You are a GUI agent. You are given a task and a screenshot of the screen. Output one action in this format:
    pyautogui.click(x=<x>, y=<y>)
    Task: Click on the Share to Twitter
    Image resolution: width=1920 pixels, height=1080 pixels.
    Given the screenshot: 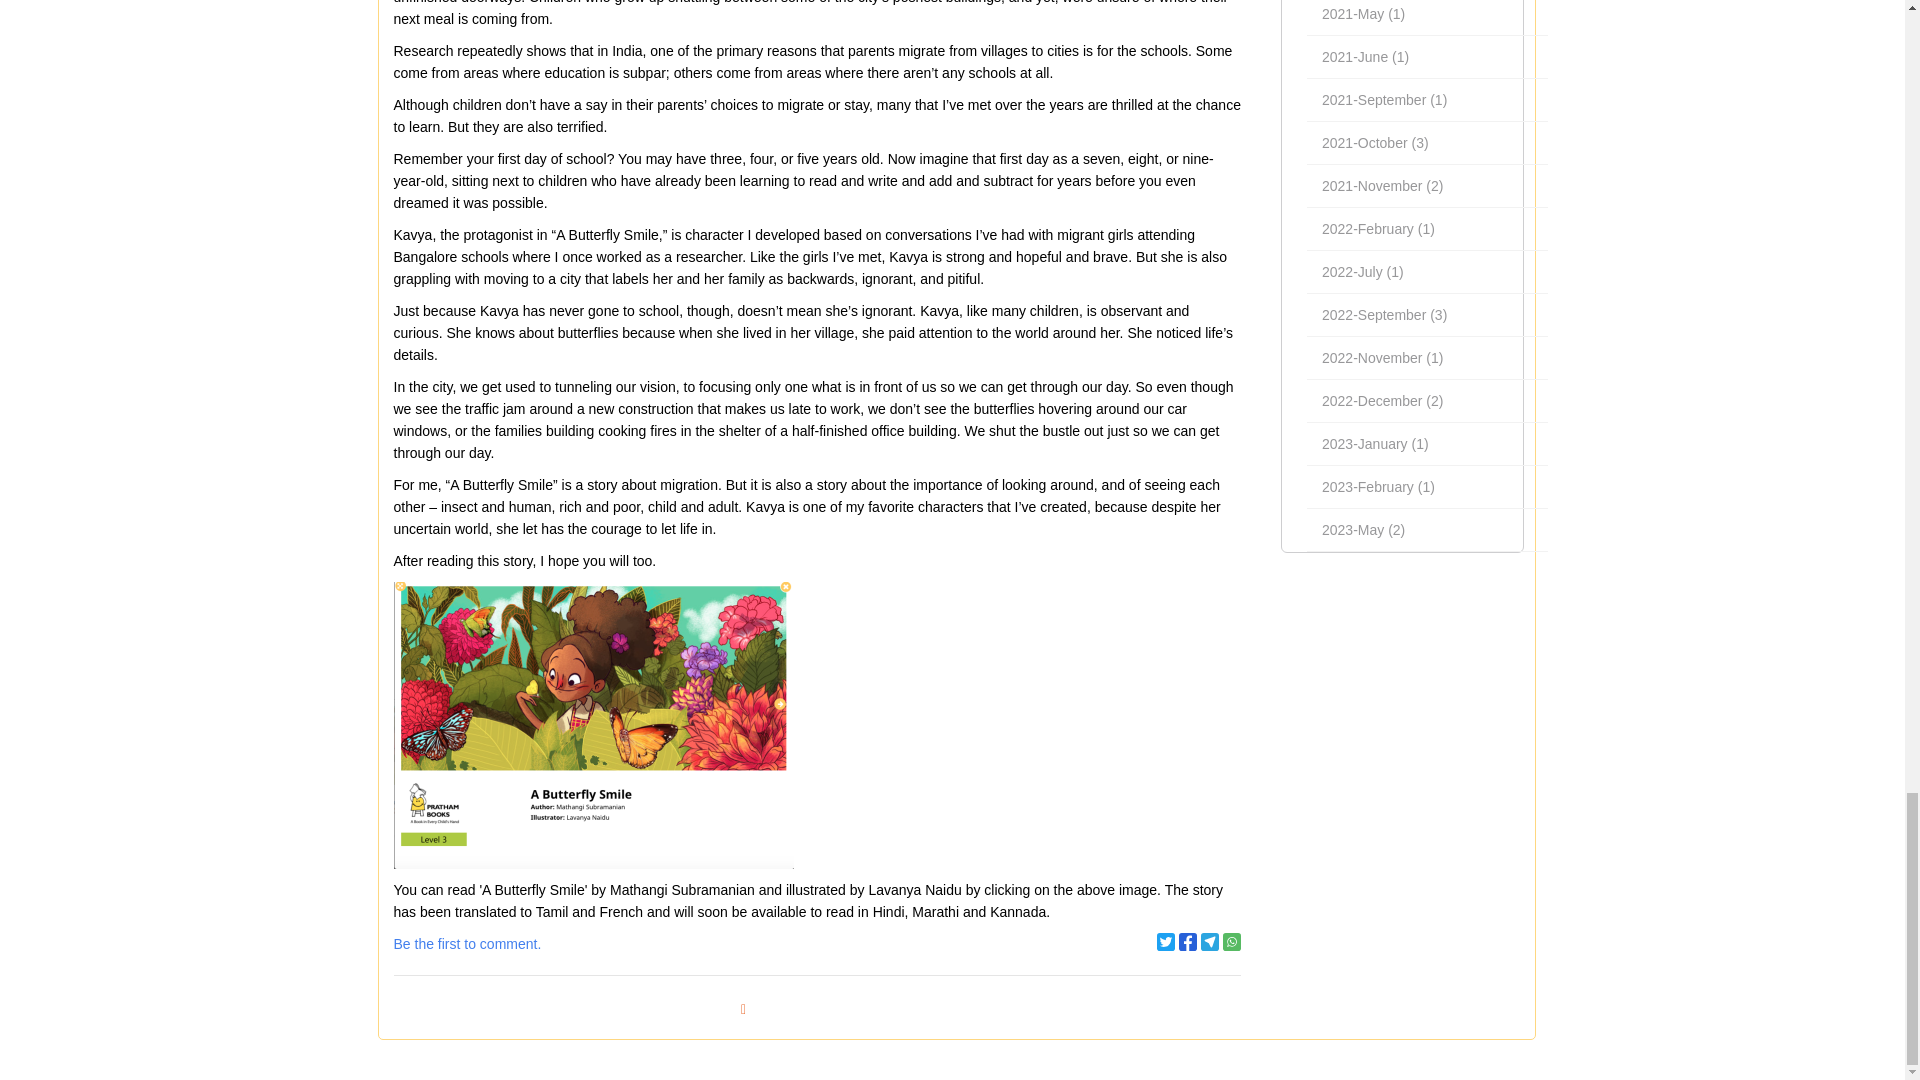 What is the action you would take?
    pyautogui.click(x=1166, y=942)
    